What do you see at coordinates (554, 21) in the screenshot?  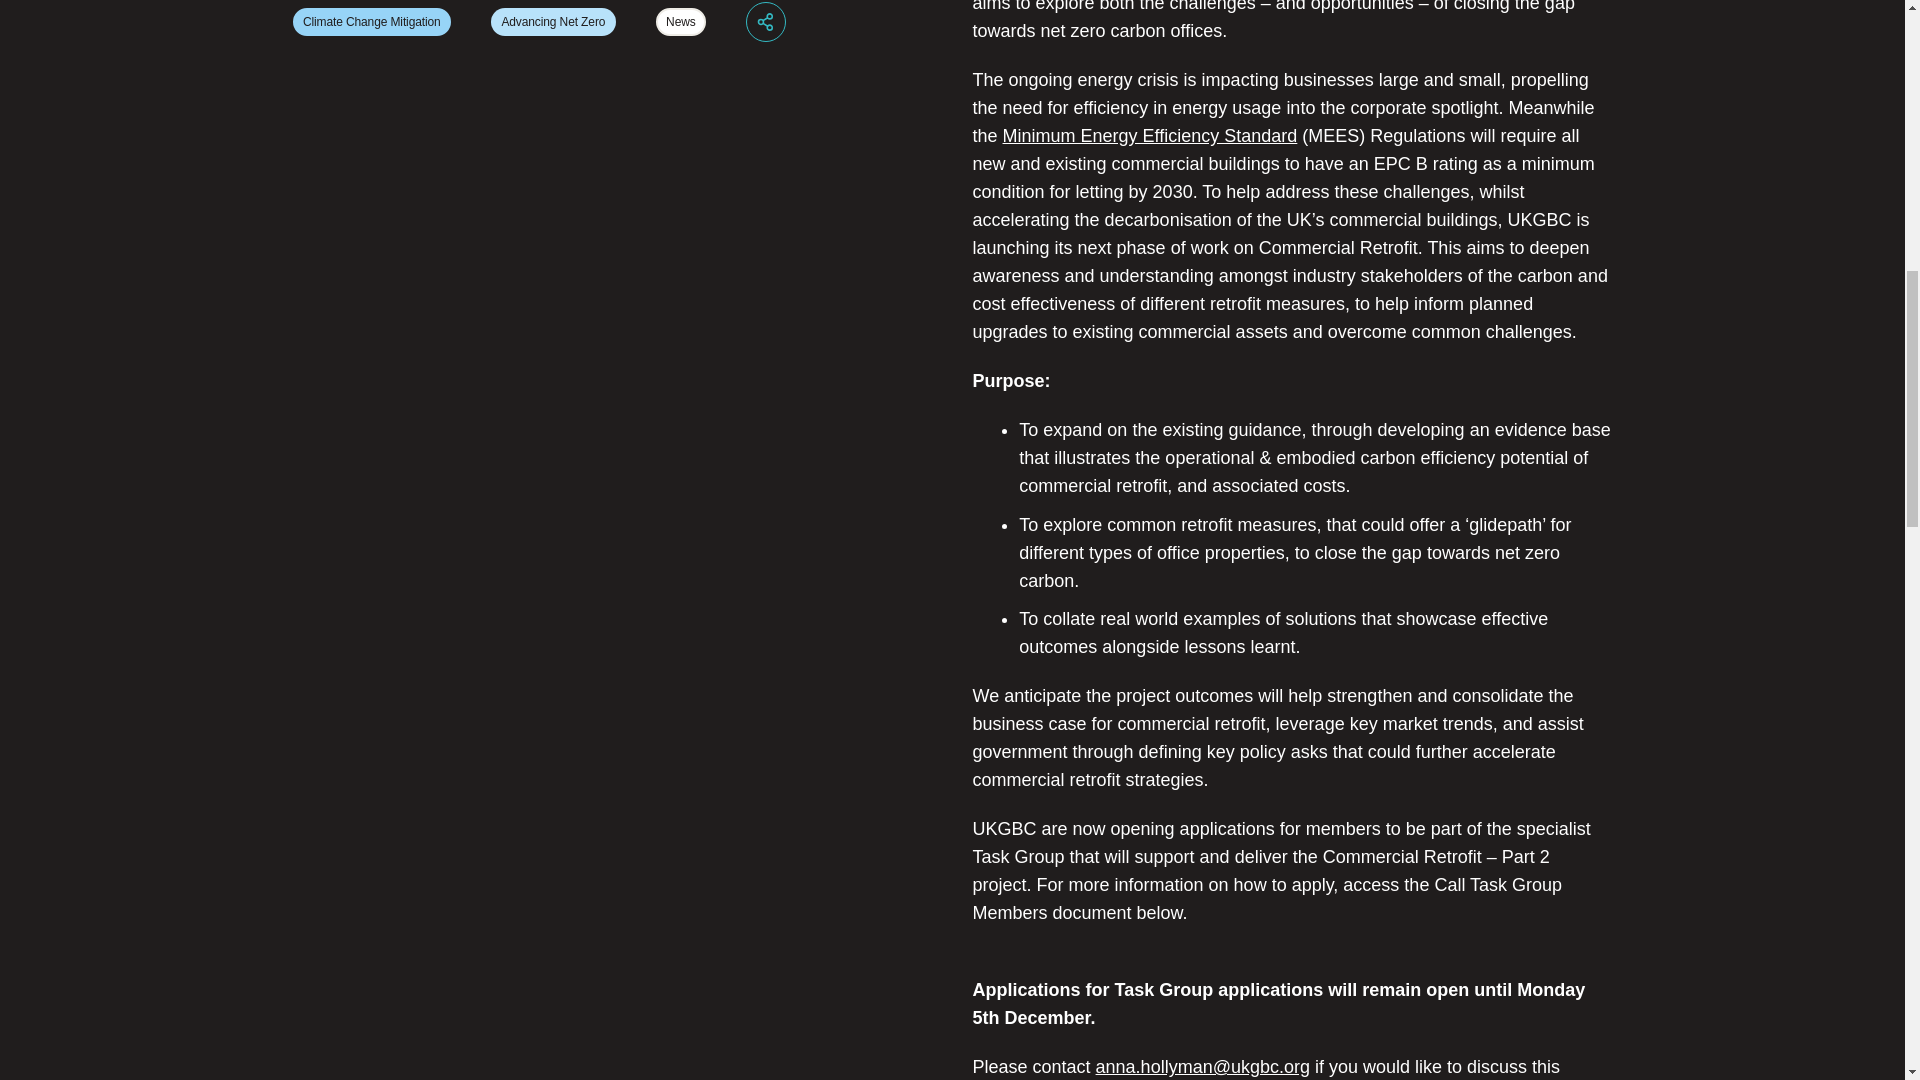 I see `Advancing Net Zero` at bounding box center [554, 21].